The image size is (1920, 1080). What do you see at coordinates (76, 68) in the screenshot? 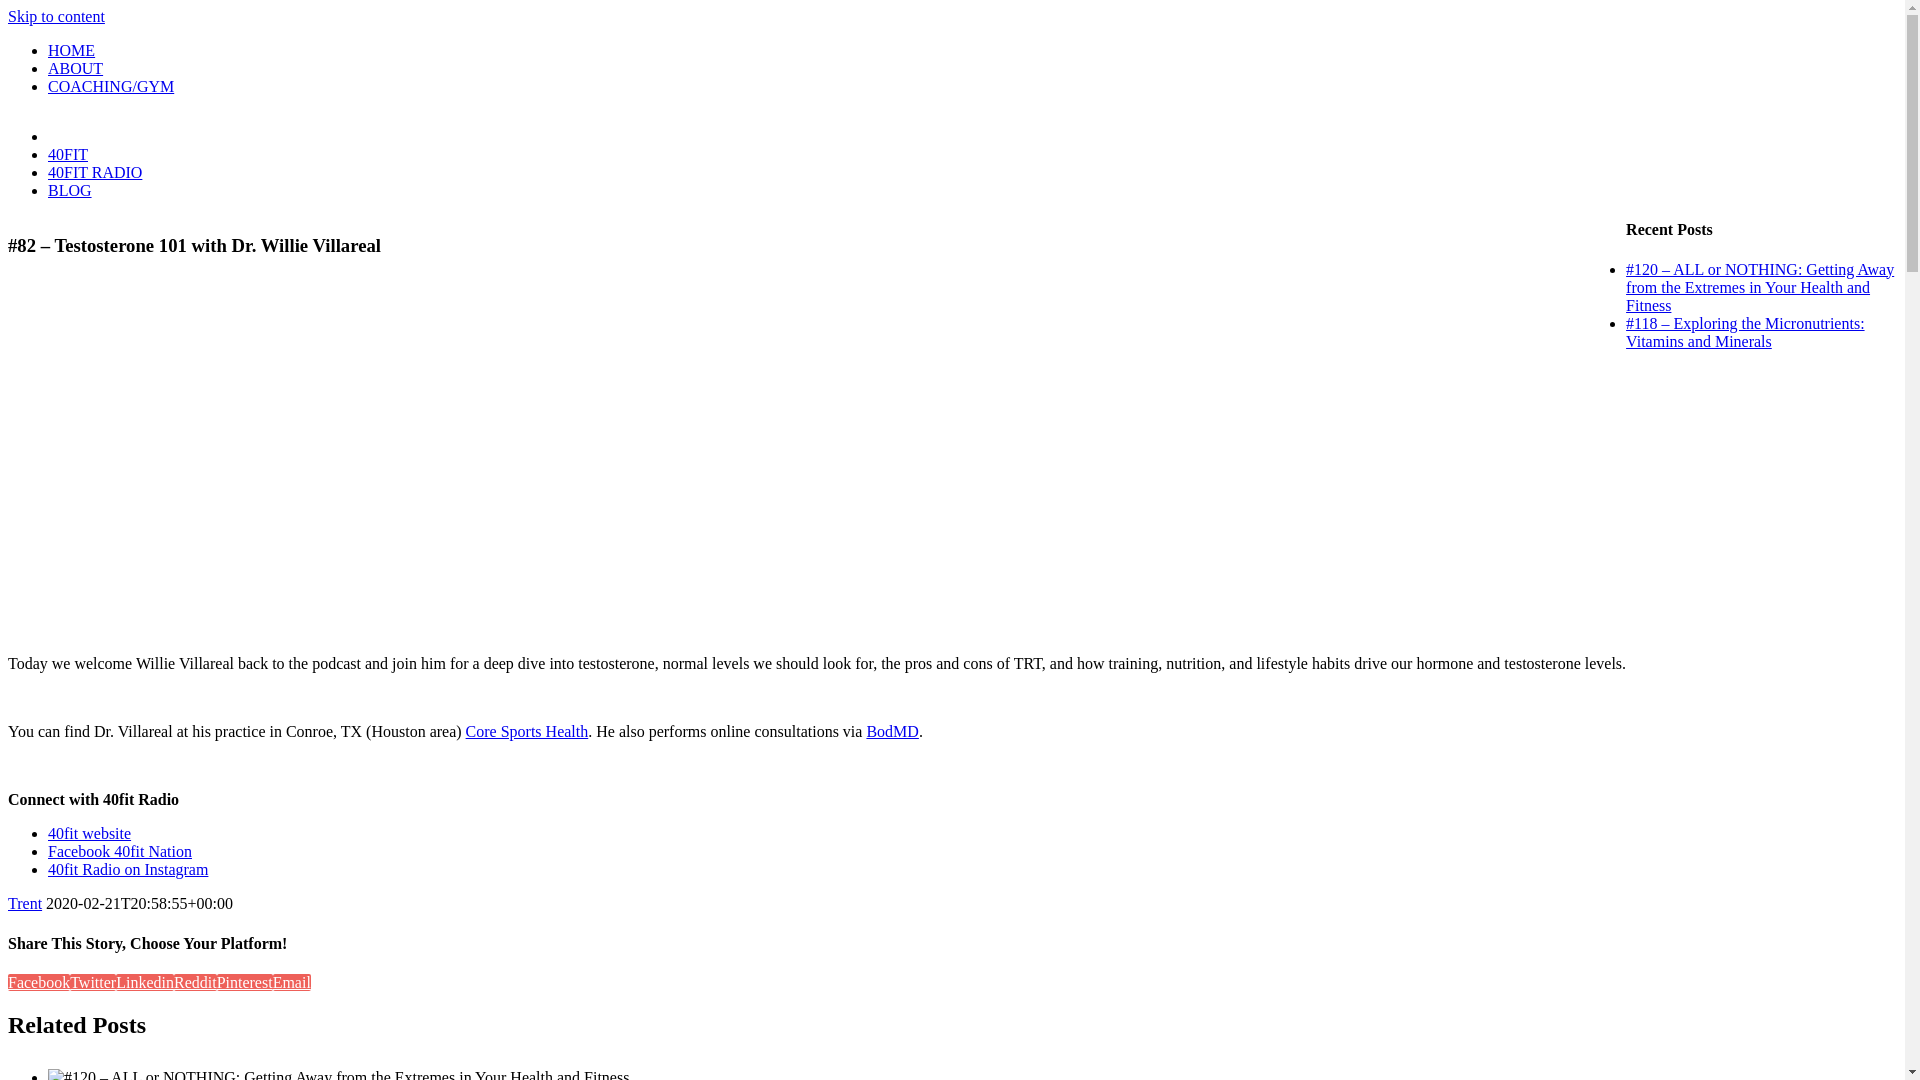
I see `ABOUT` at bounding box center [76, 68].